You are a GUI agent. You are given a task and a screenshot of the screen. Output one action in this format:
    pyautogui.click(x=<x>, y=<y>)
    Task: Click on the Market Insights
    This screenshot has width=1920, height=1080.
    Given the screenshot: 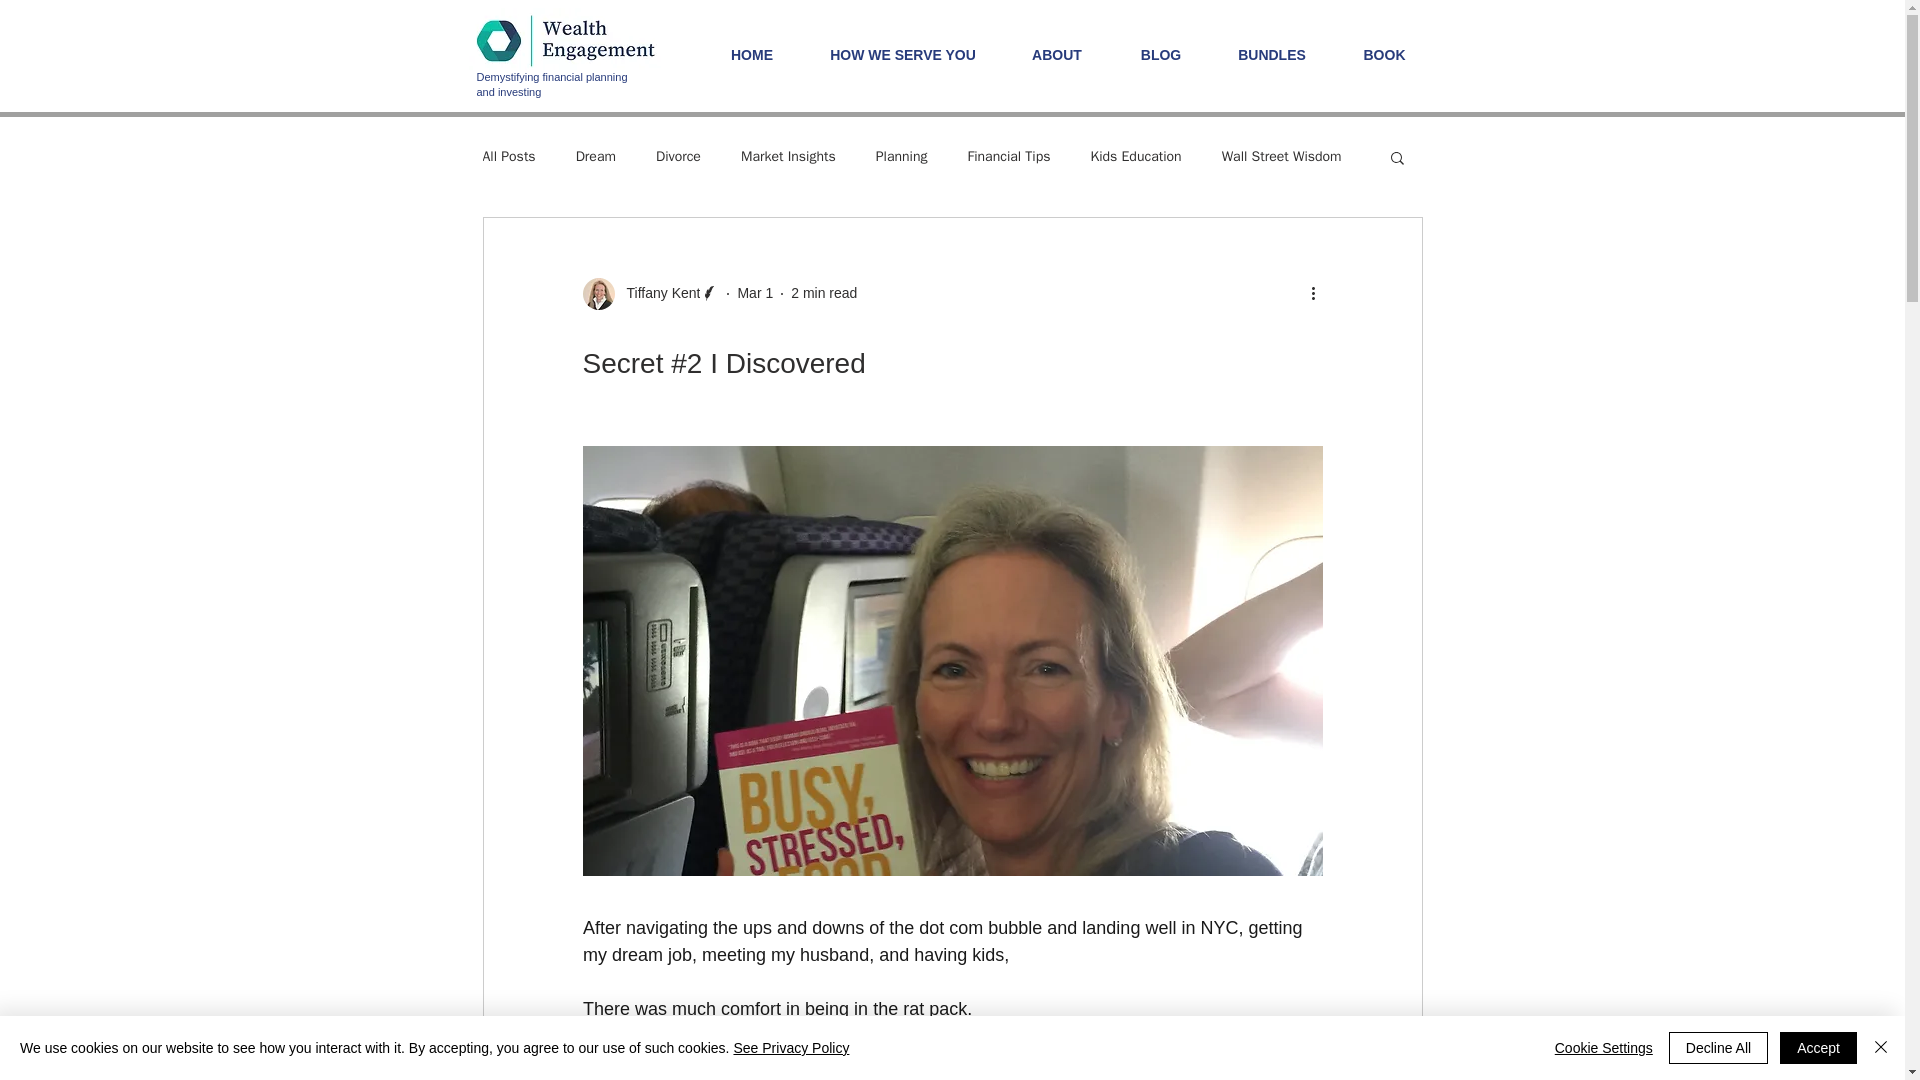 What is the action you would take?
    pyautogui.click(x=788, y=156)
    